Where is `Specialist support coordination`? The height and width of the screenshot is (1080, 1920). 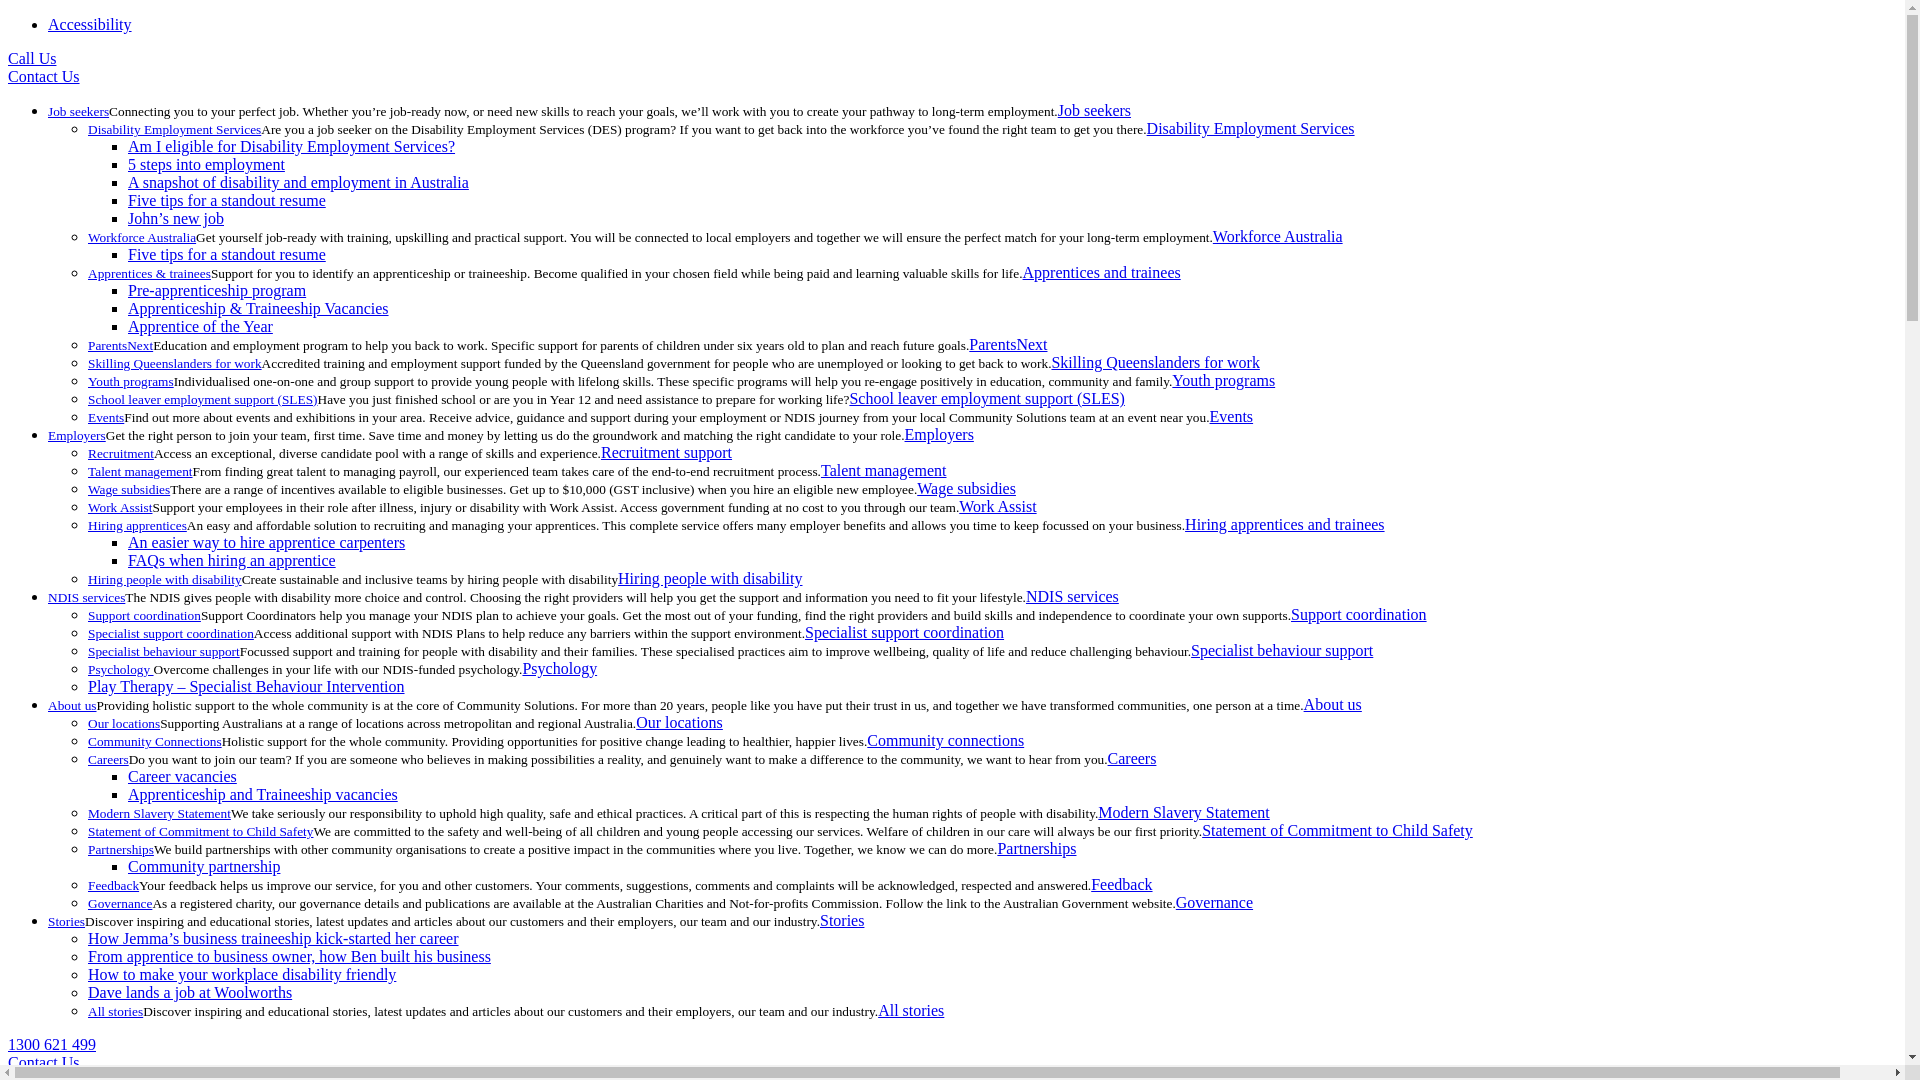 Specialist support coordination is located at coordinates (904, 632).